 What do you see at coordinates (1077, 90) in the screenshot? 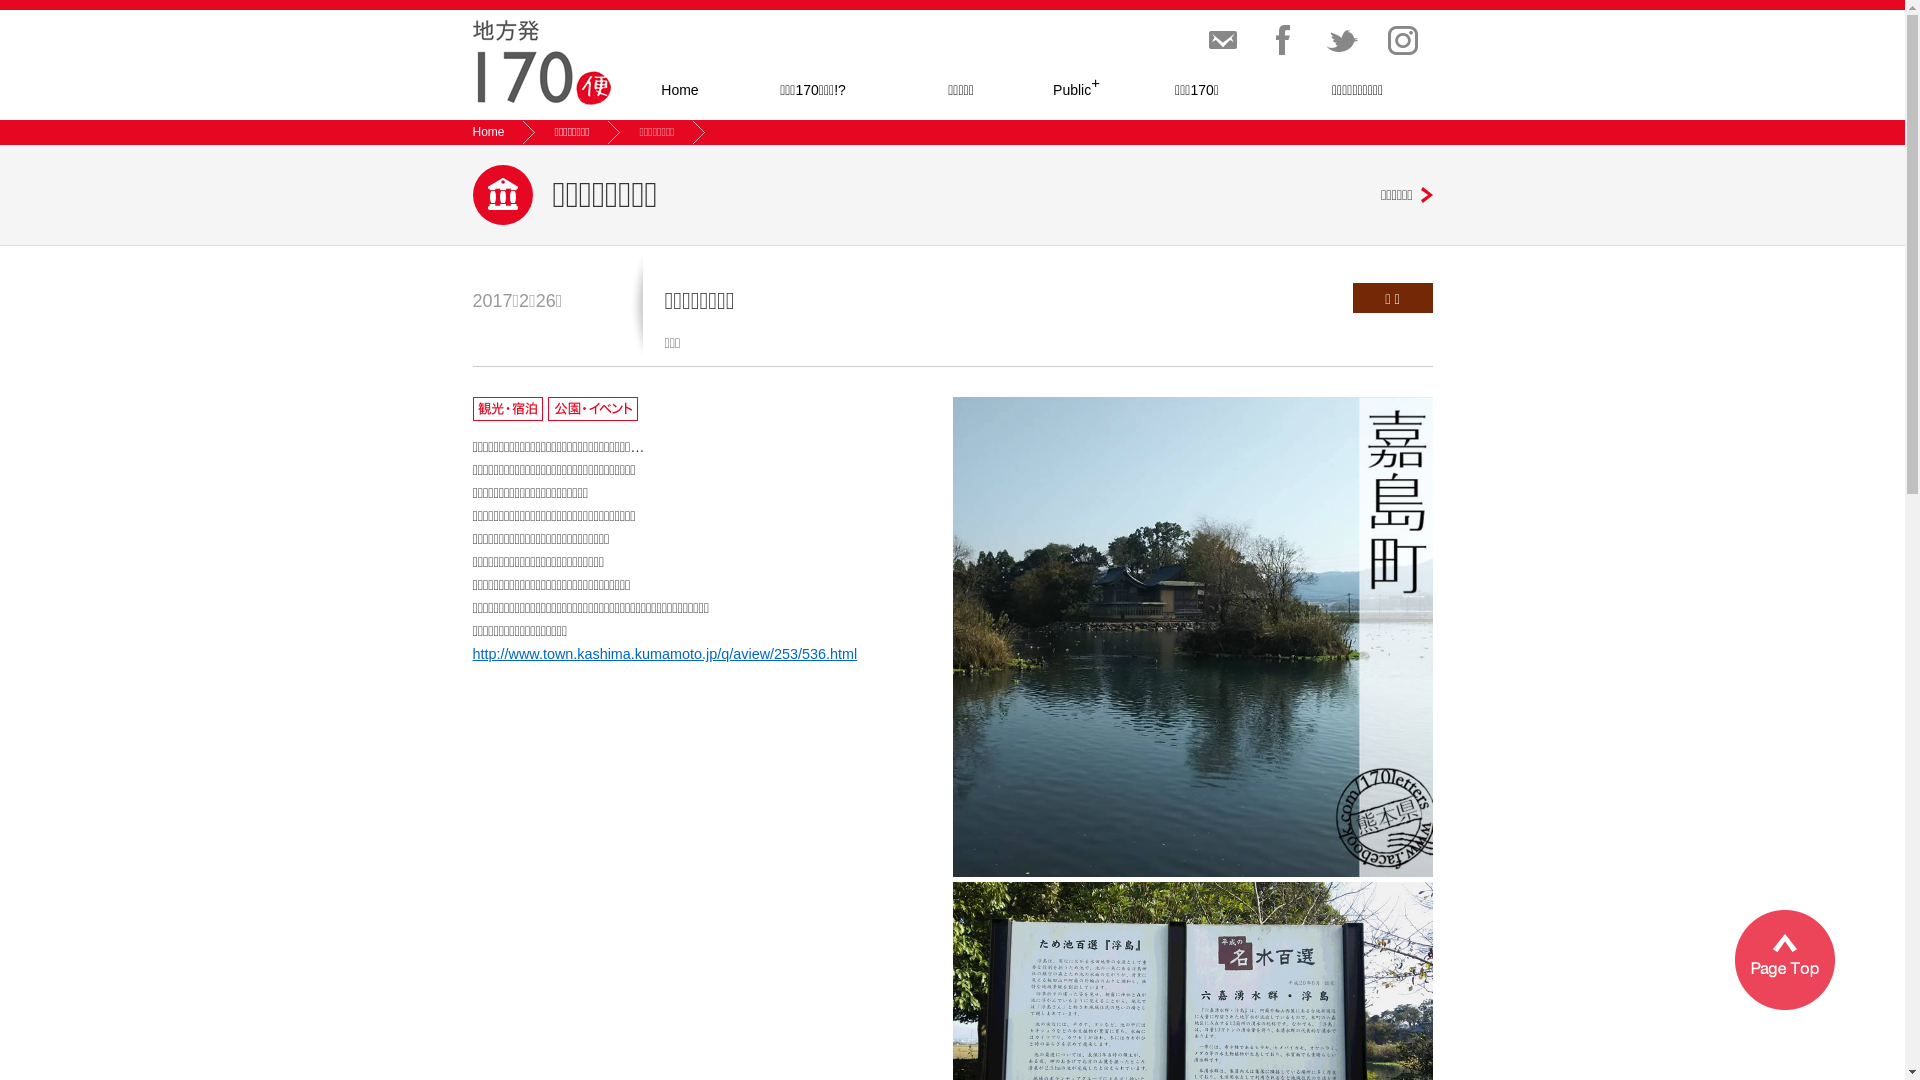
I see `Public+` at bounding box center [1077, 90].